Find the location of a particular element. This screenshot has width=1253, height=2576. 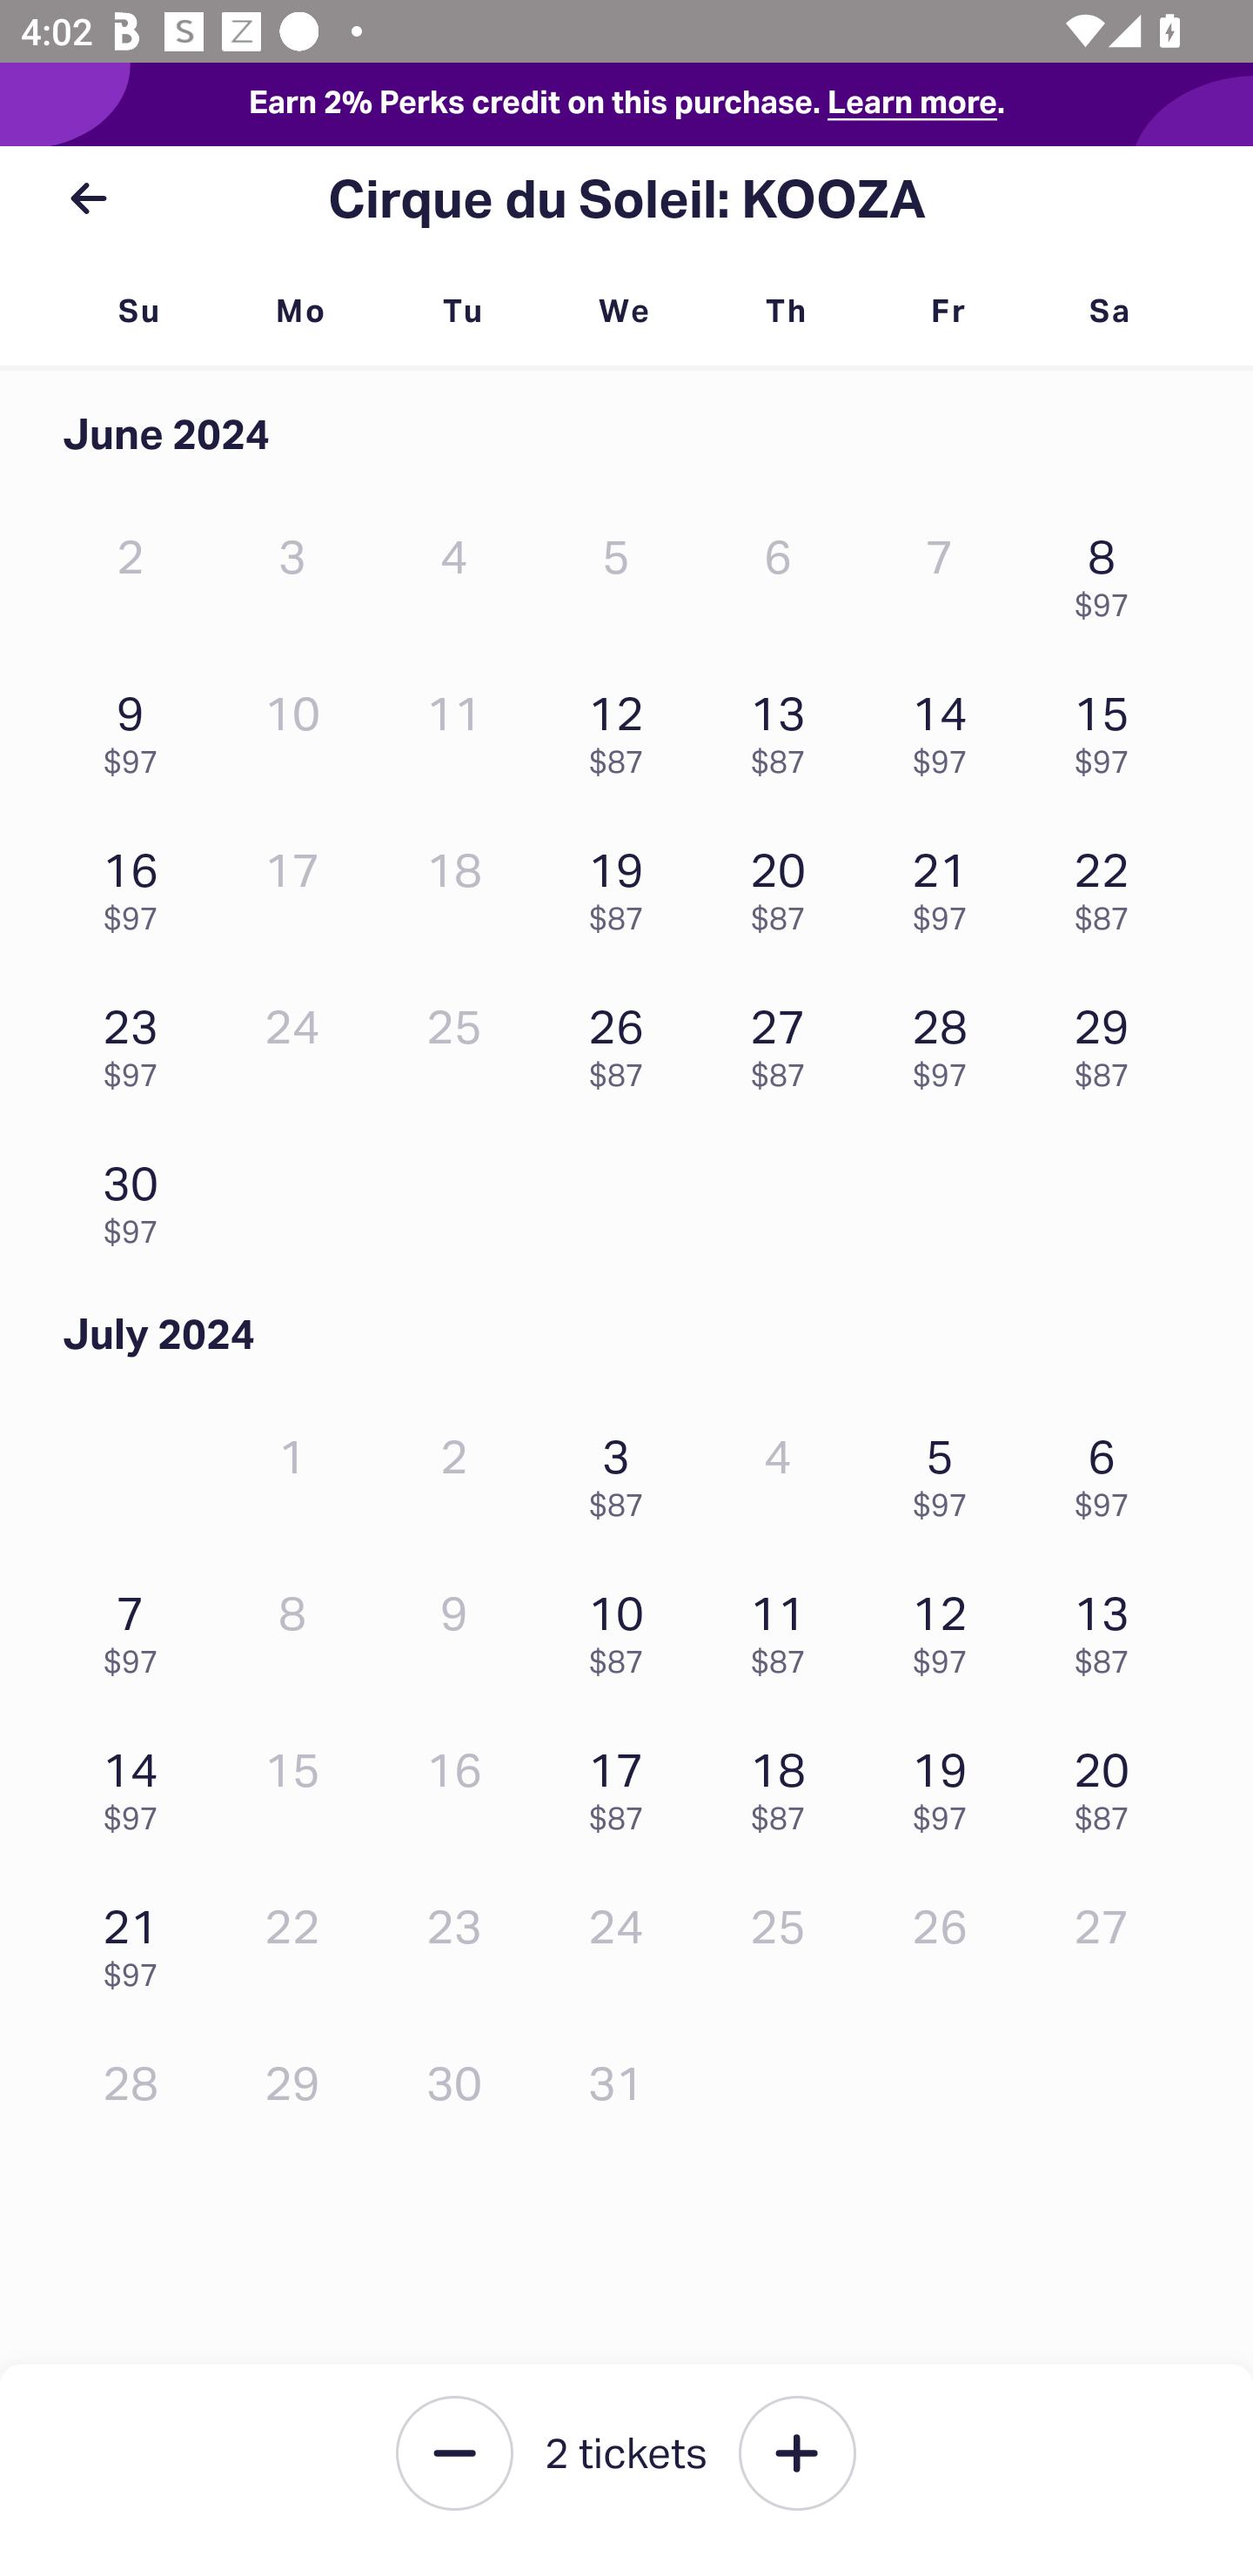

29 $87 is located at coordinates (1109, 1040).